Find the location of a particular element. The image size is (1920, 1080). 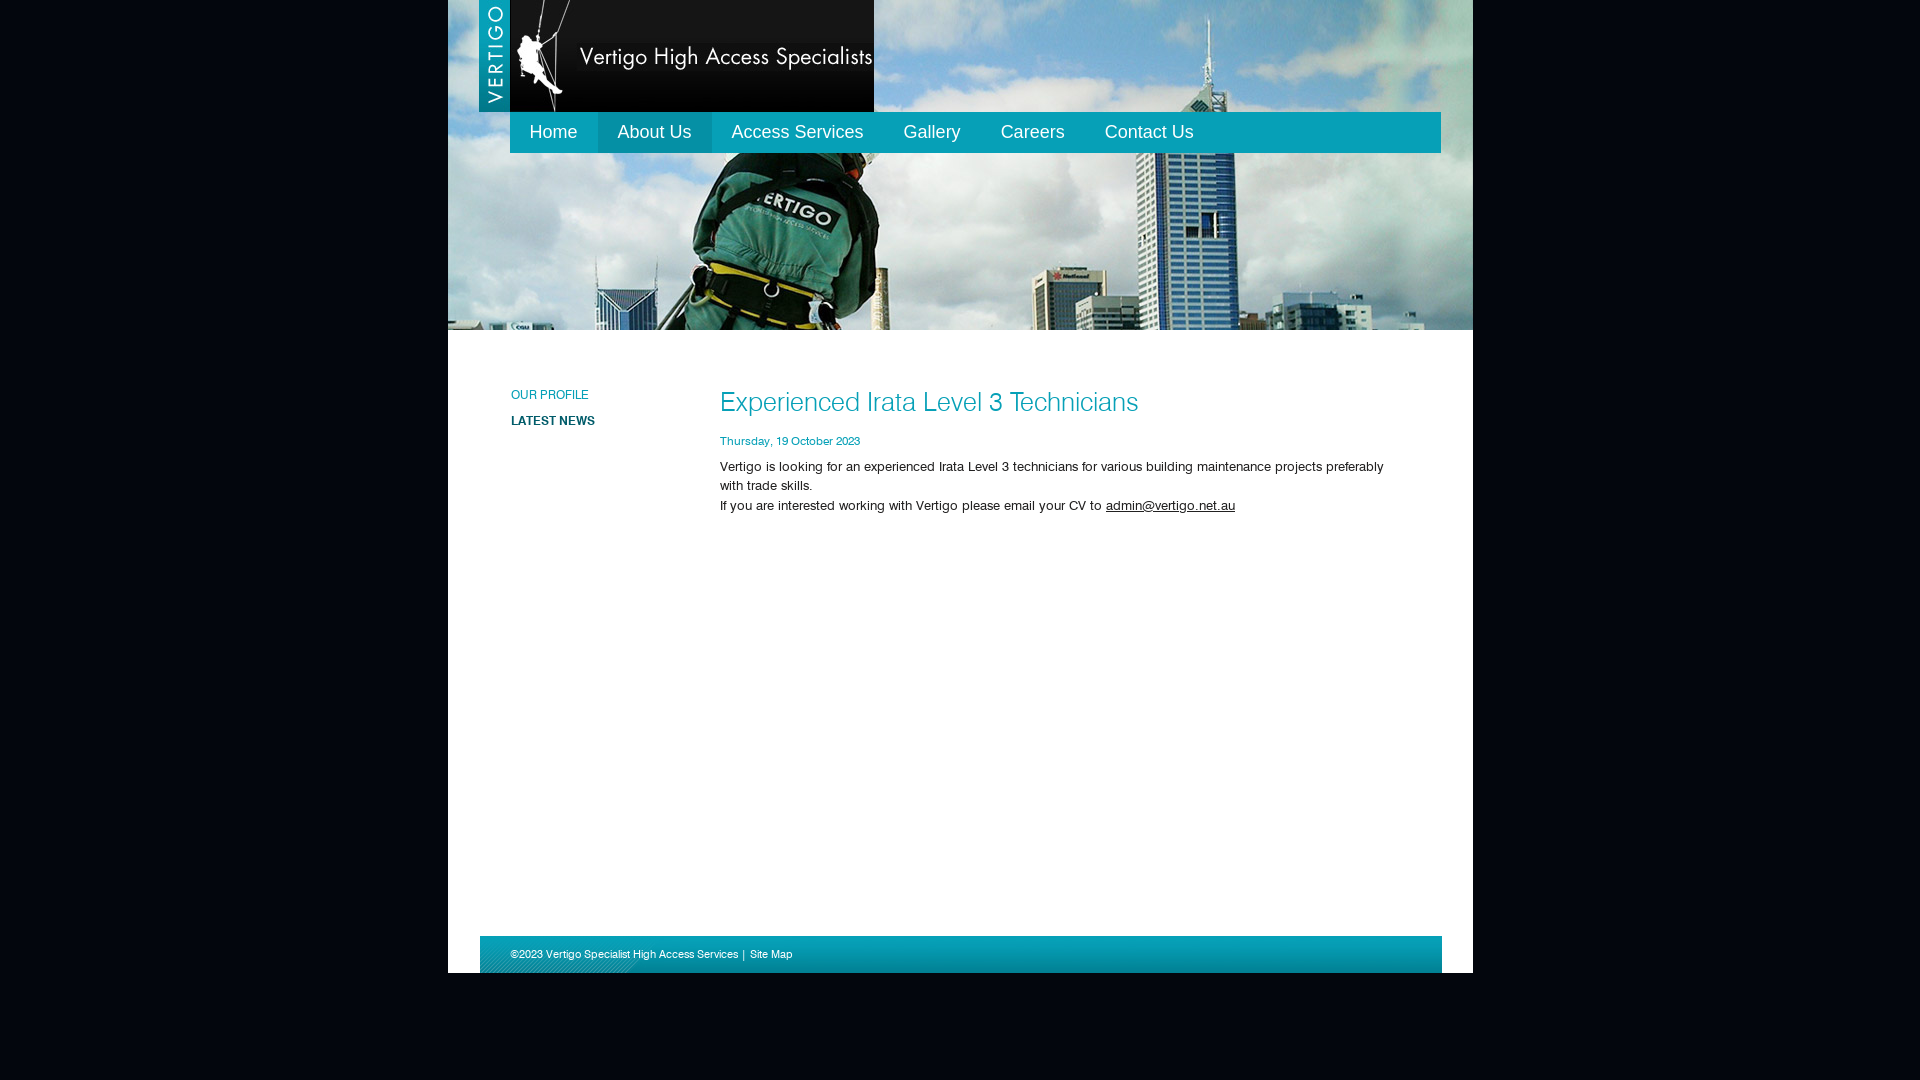

Home is located at coordinates (554, 132).